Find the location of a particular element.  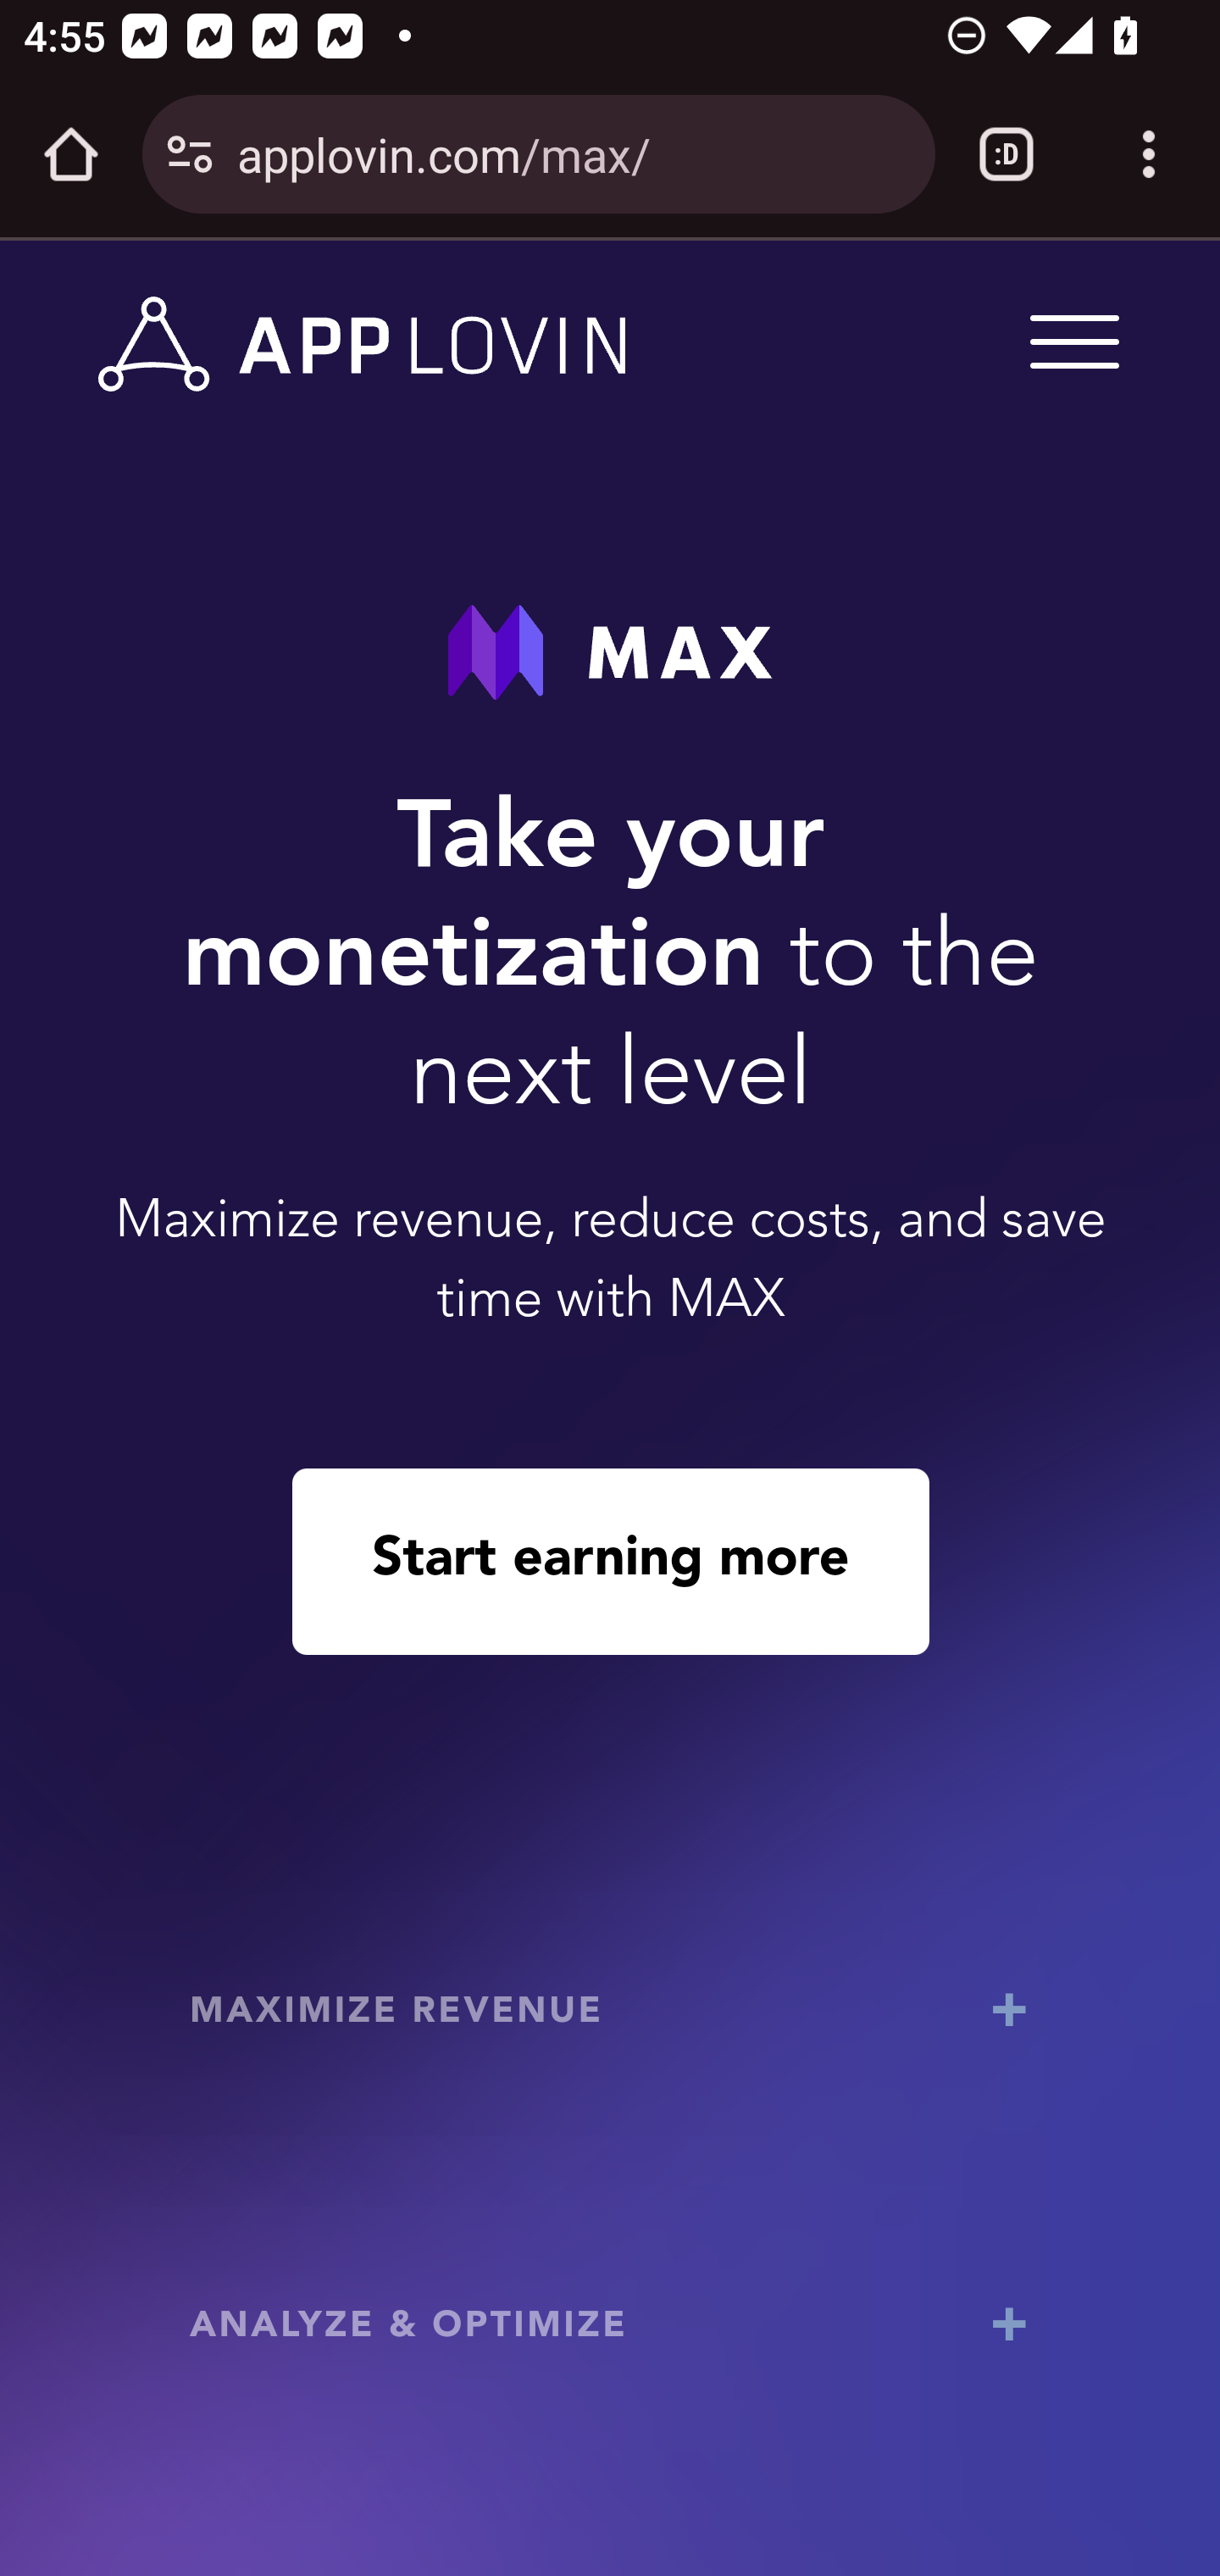

Start earning more is located at coordinates (610, 1561).